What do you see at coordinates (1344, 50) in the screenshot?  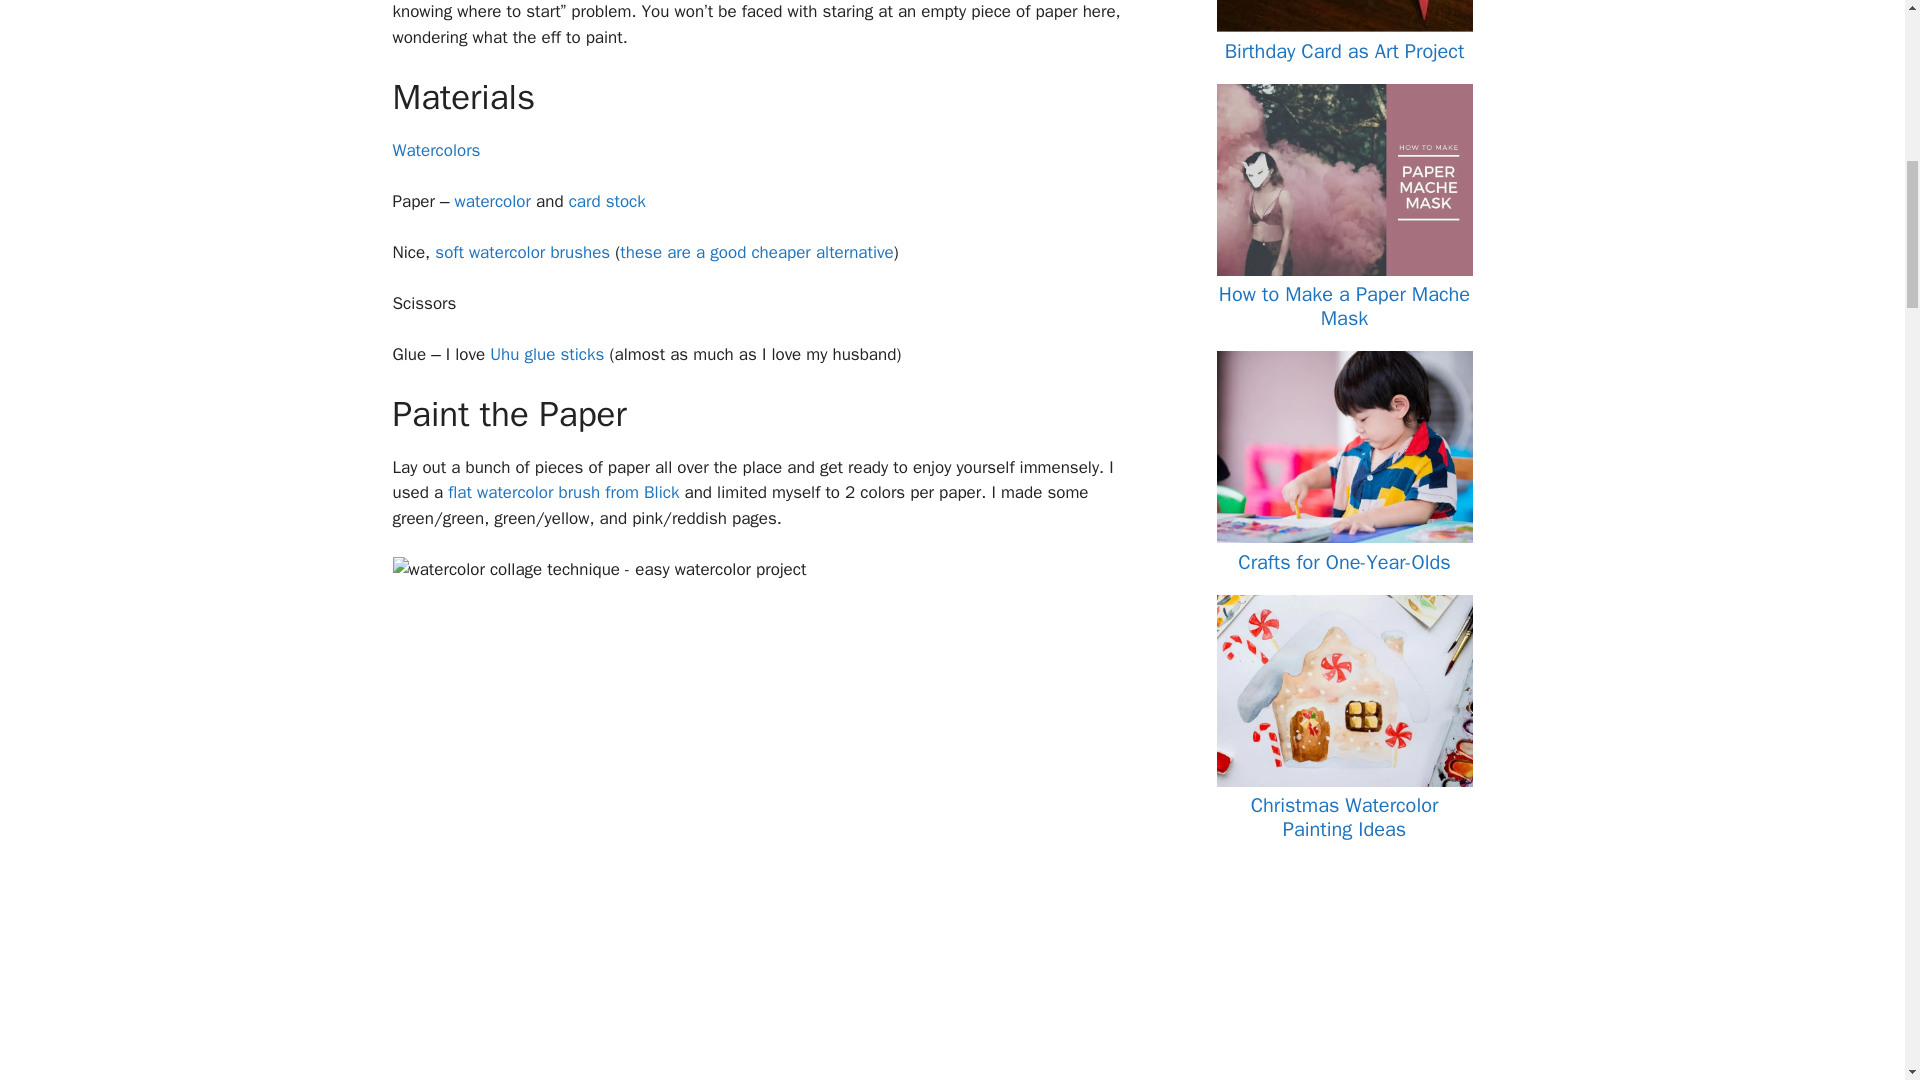 I see `Birthday Card as Art Project` at bounding box center [1344, 50].